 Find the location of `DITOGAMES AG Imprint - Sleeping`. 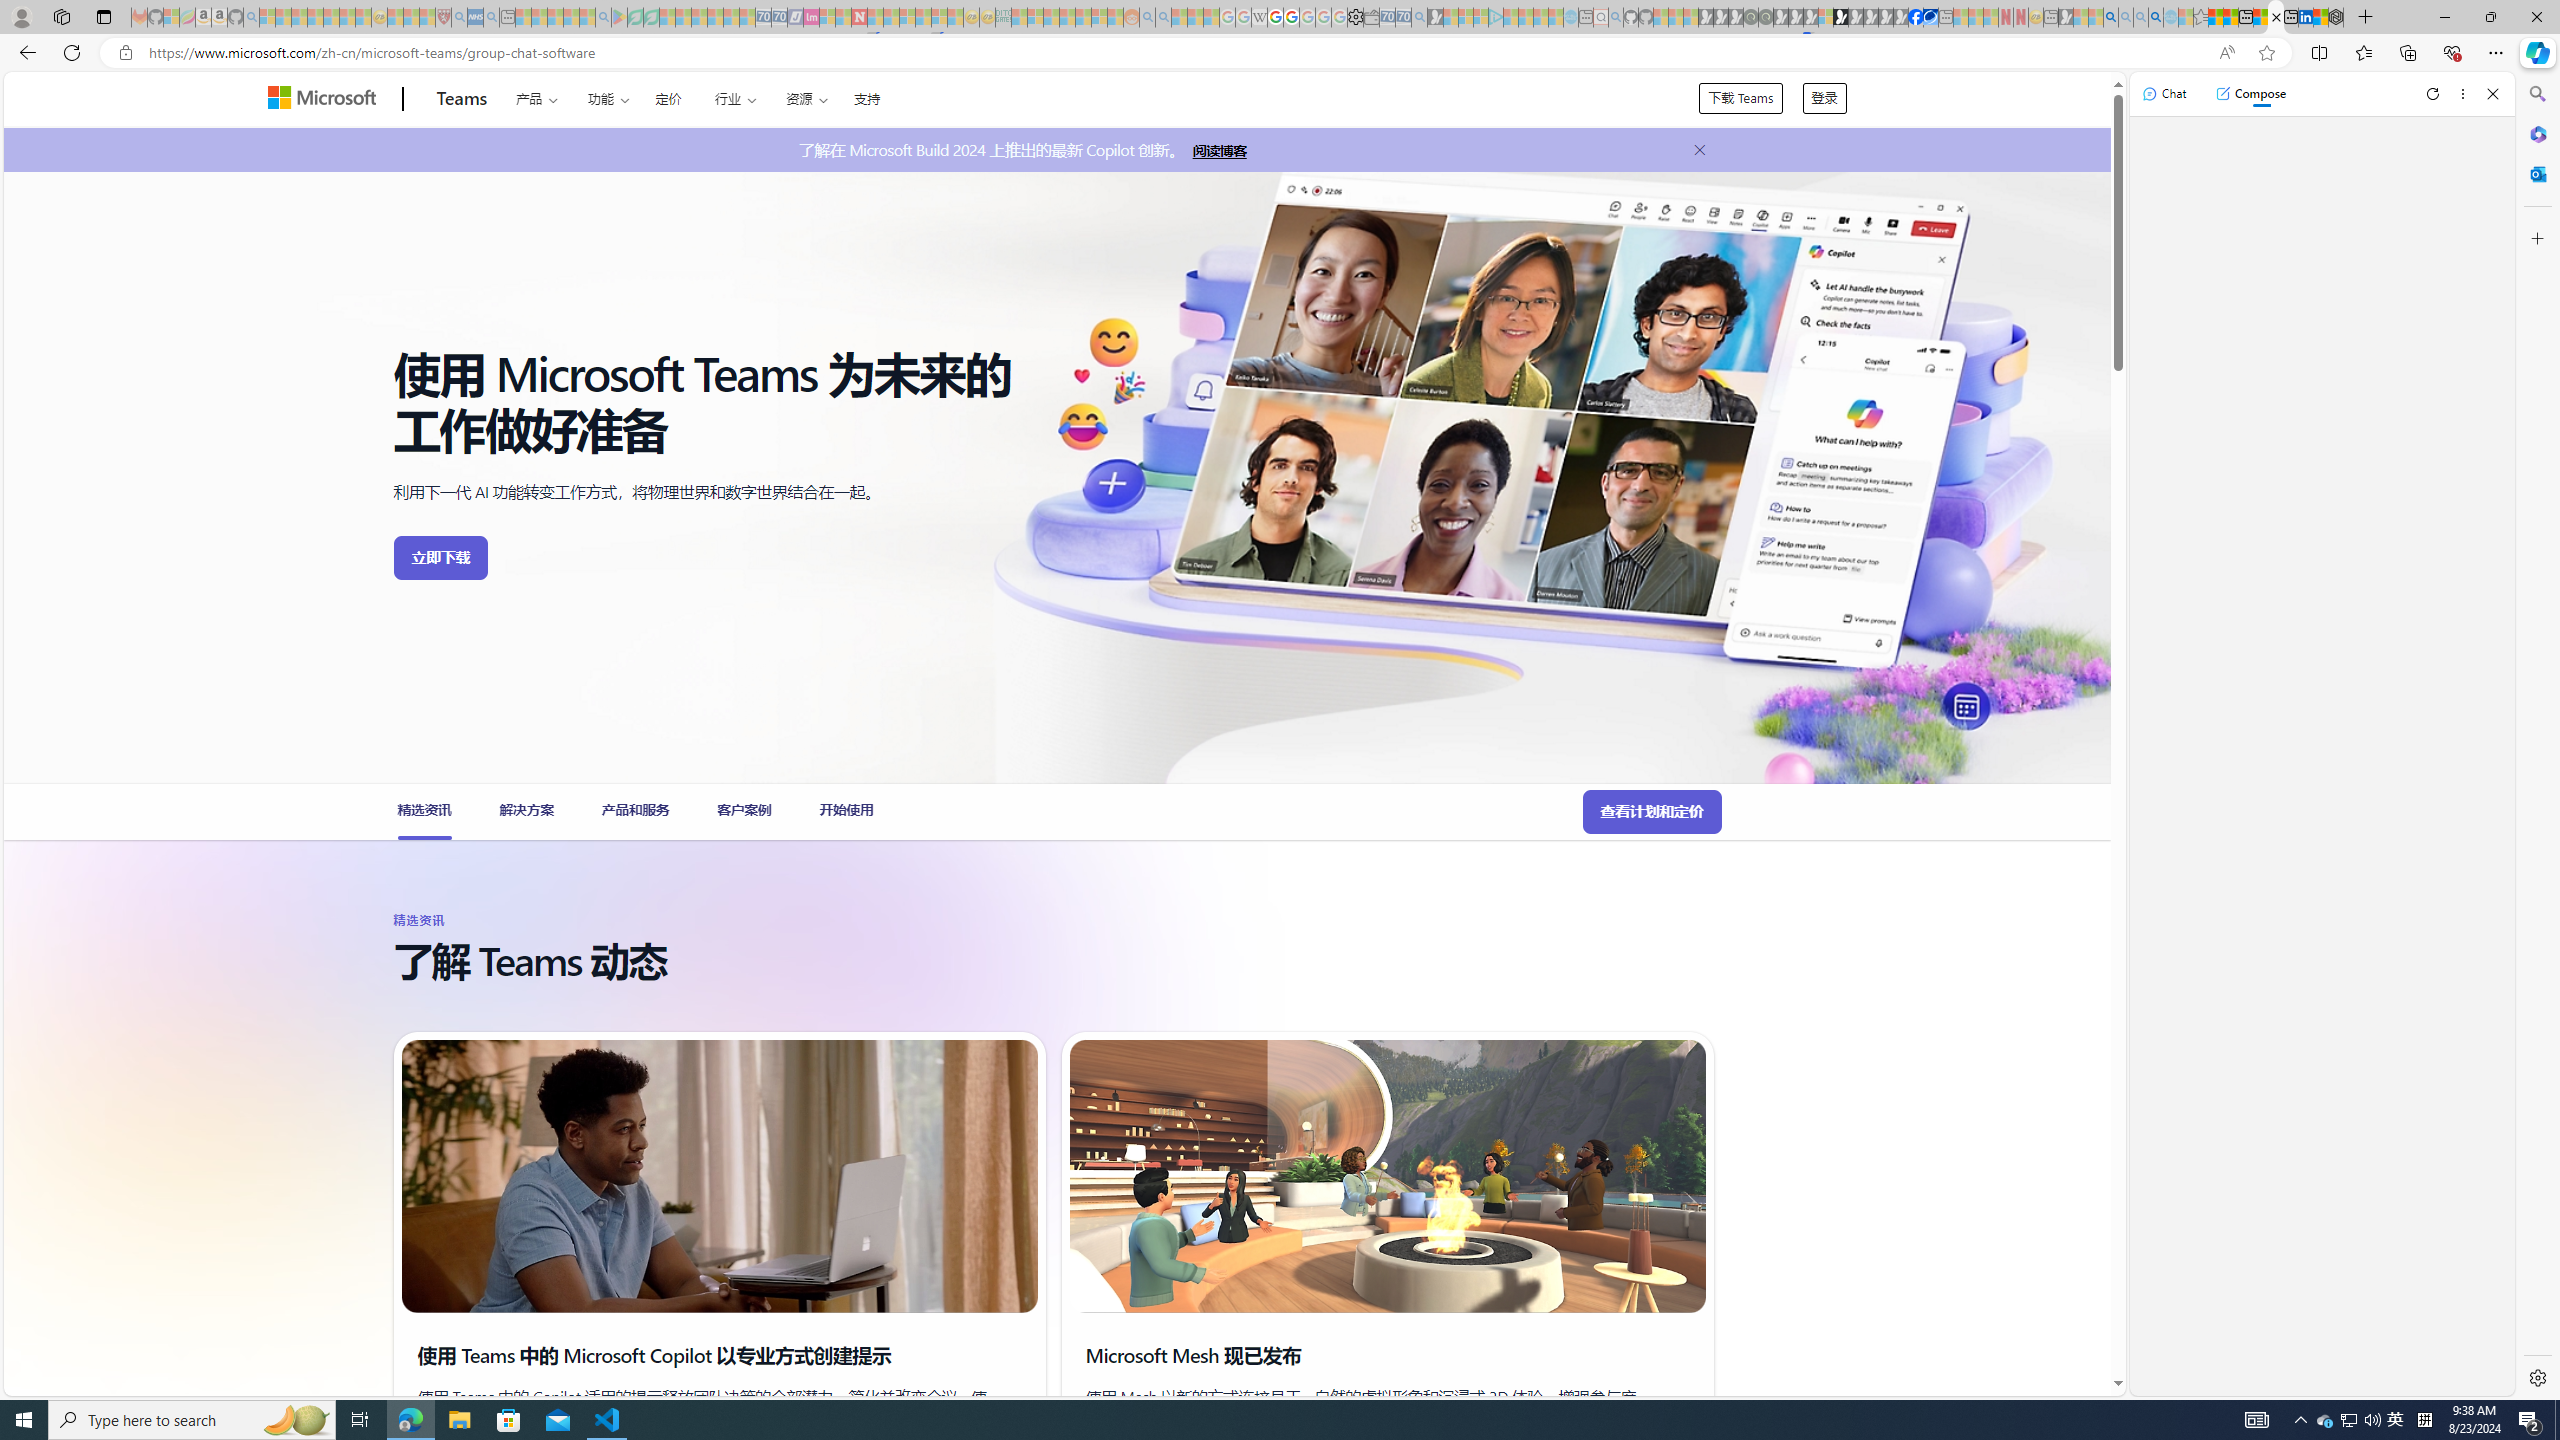

DITOGAMES AG Imprint - Sleeping is located at coordinates (1003, 17).